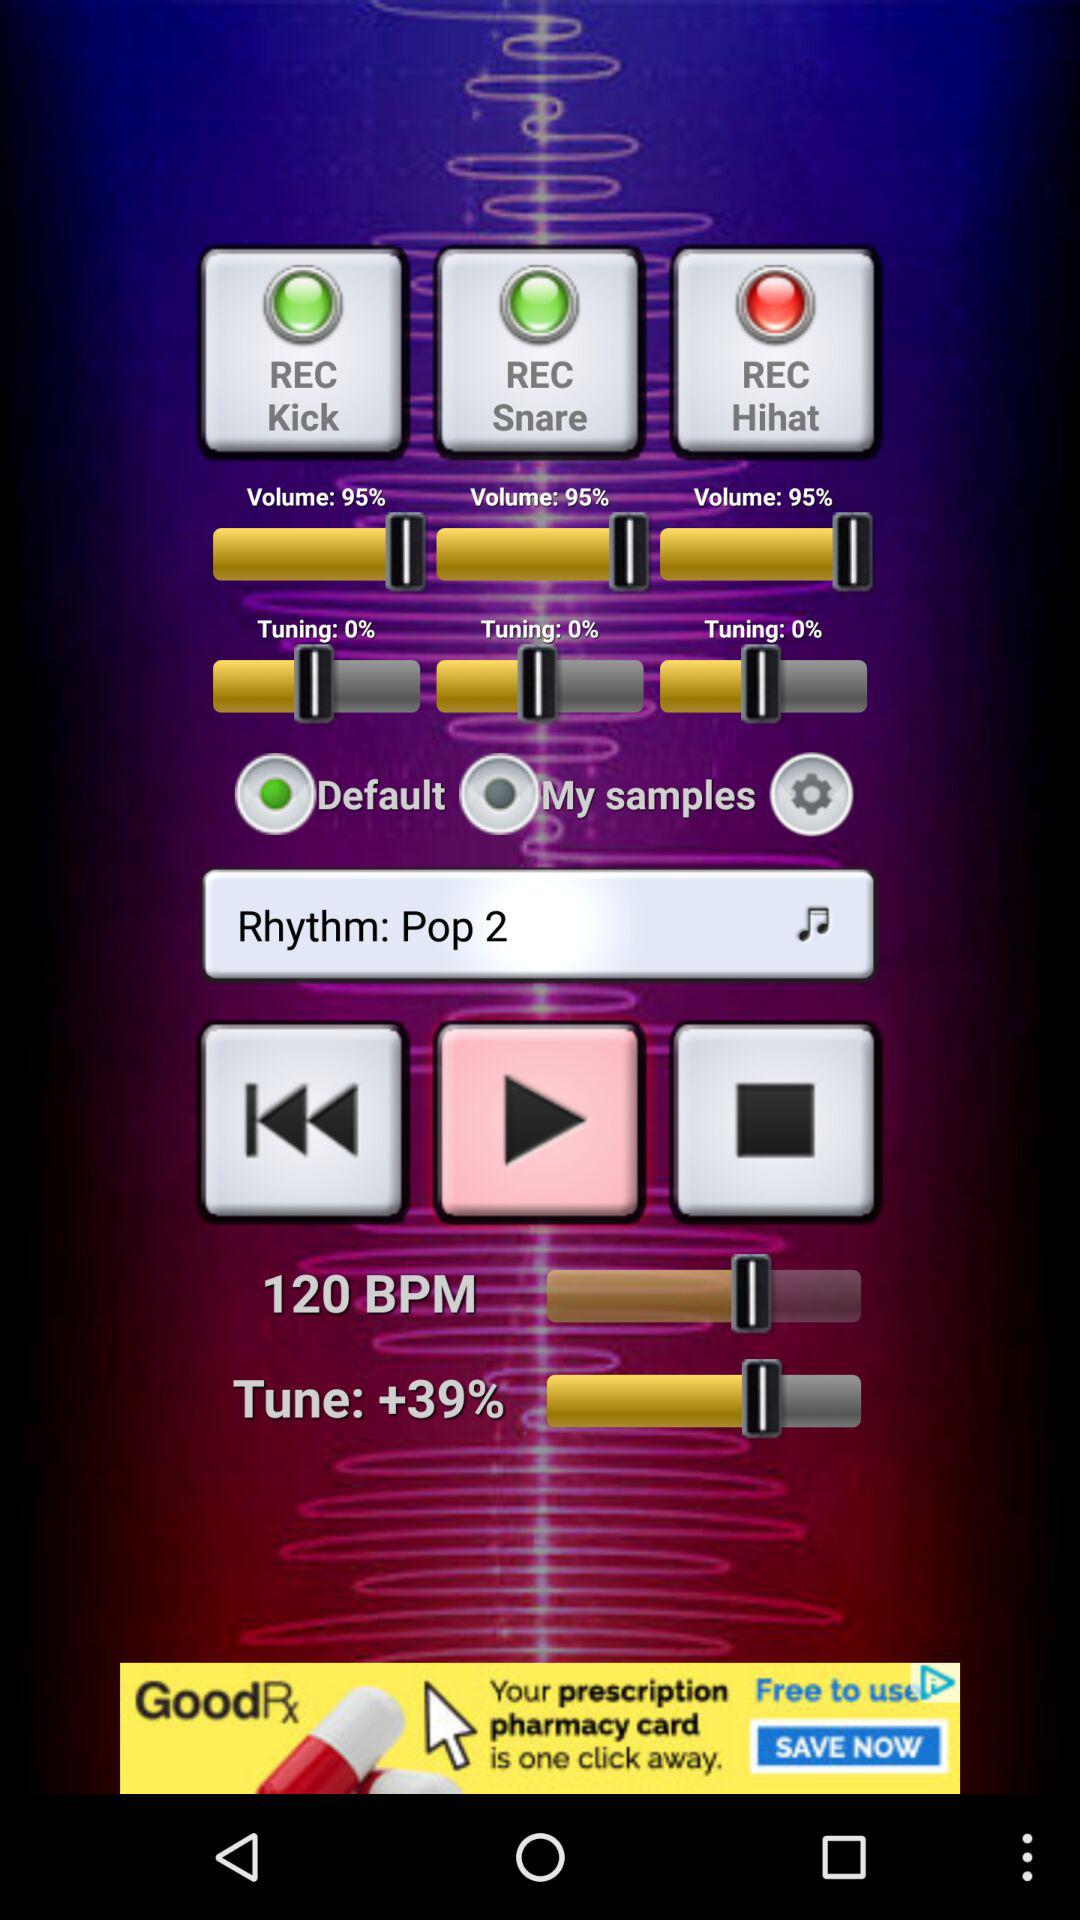 Image resolution: width=1080 pixels, height=1920 pixels. I want to click on open advertisement, so click(540, 1728).